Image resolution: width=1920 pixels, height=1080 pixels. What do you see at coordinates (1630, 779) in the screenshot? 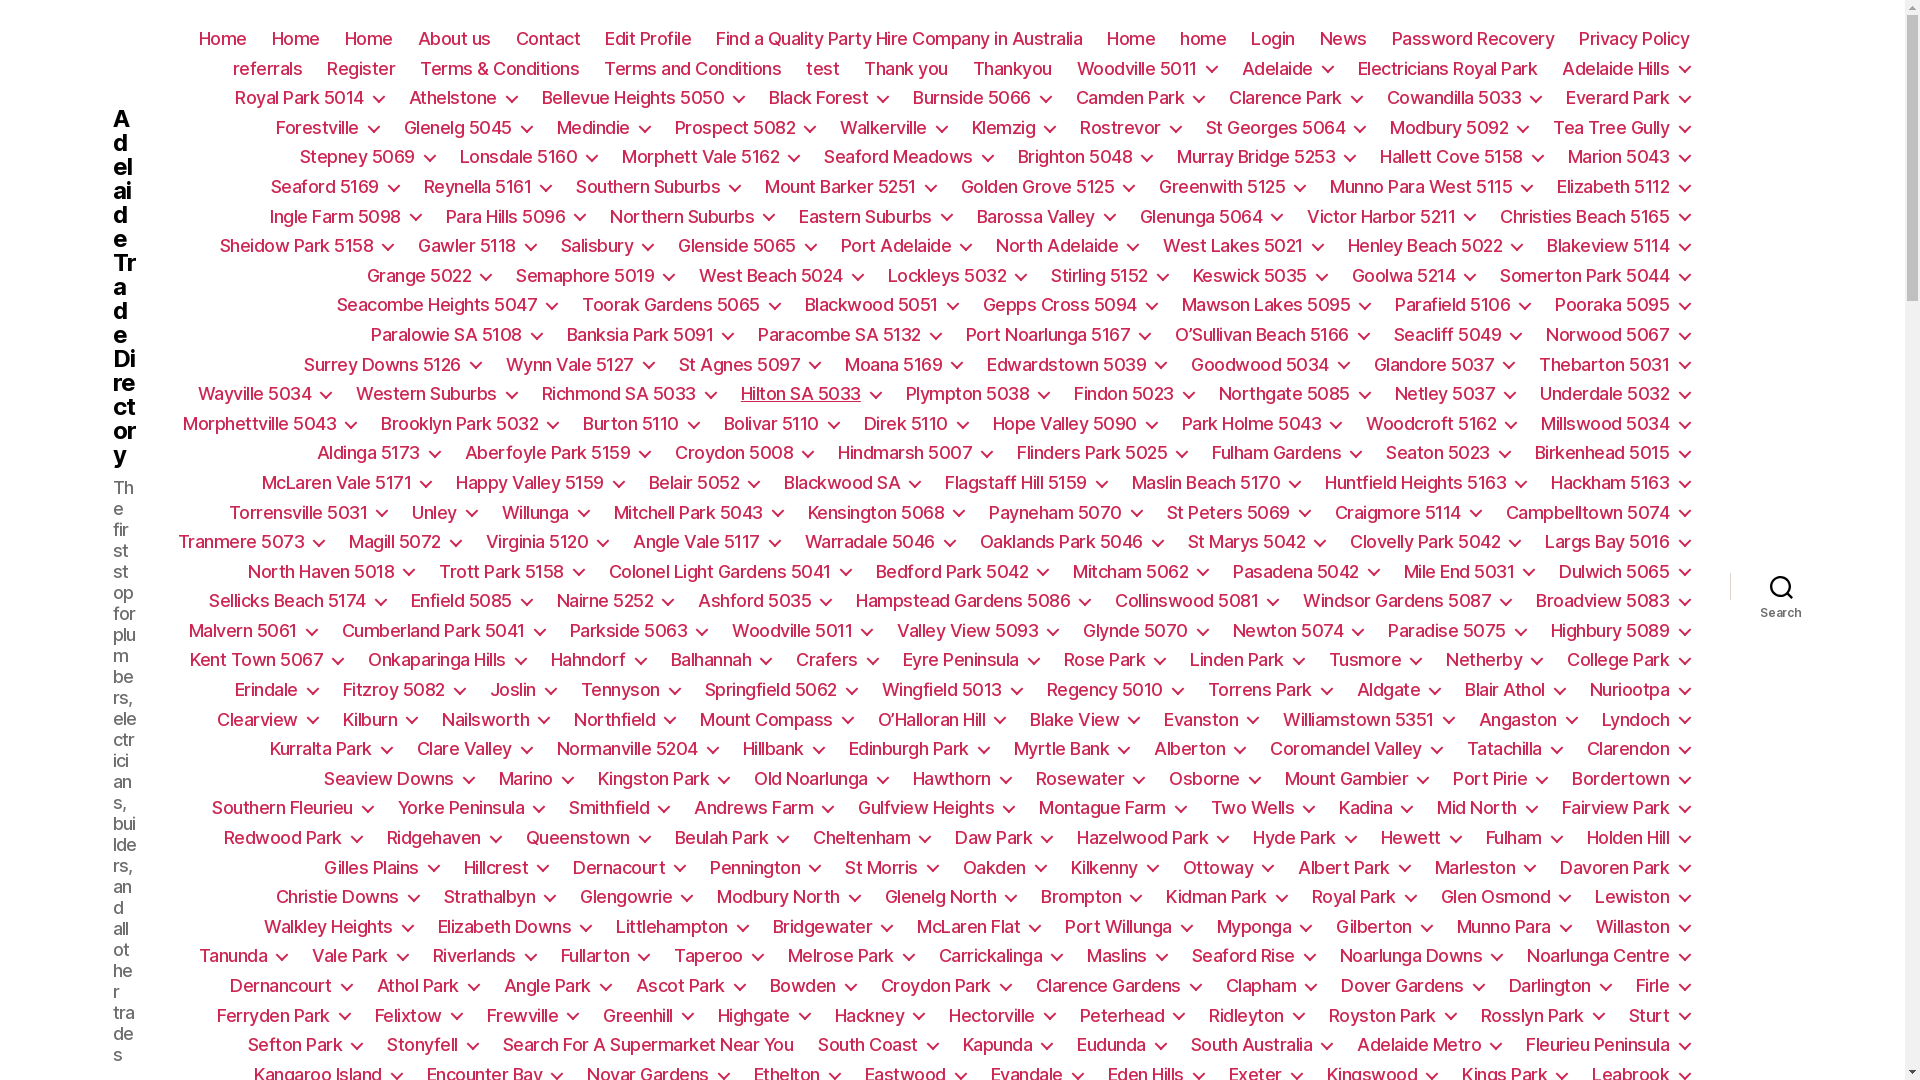
I see `Bordertown` at bounding box center [1630, 779].